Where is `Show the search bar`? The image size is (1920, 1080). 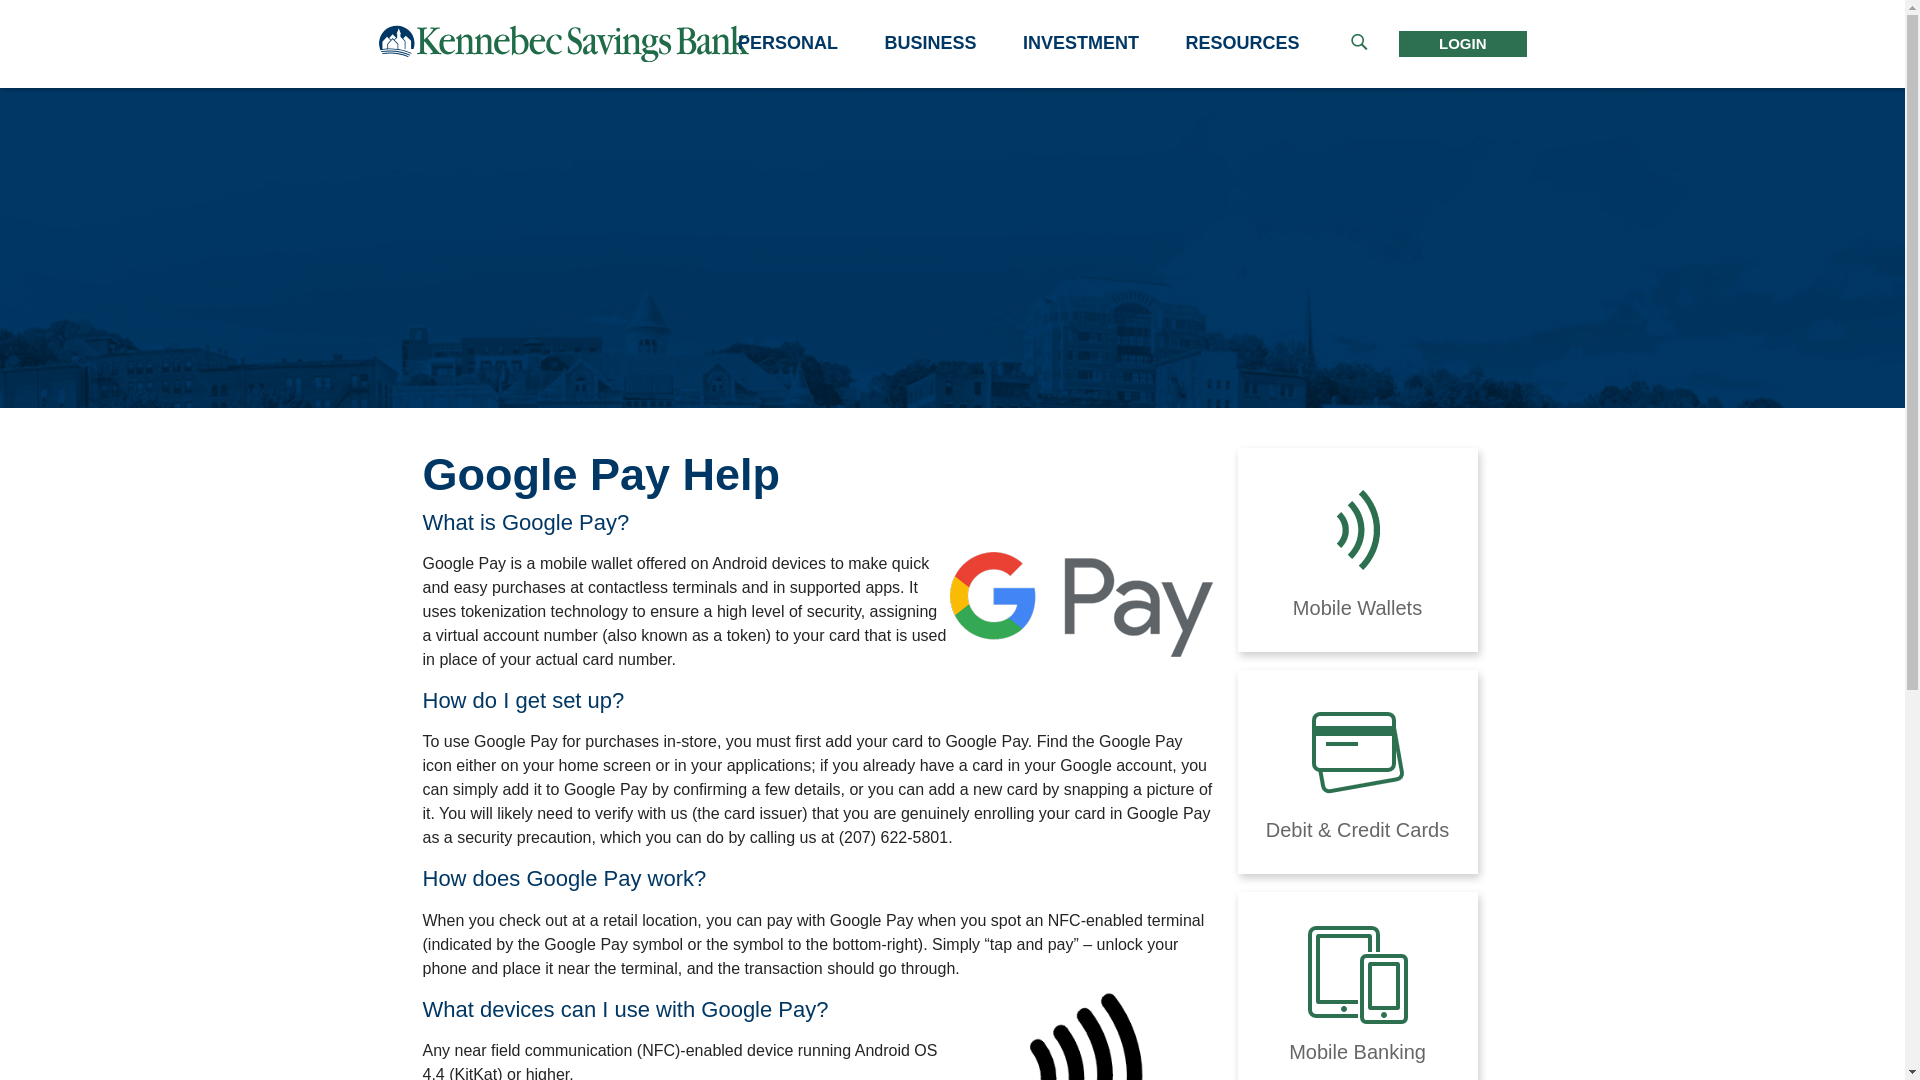 Show the search bar is located at coordinates (1358, 44).